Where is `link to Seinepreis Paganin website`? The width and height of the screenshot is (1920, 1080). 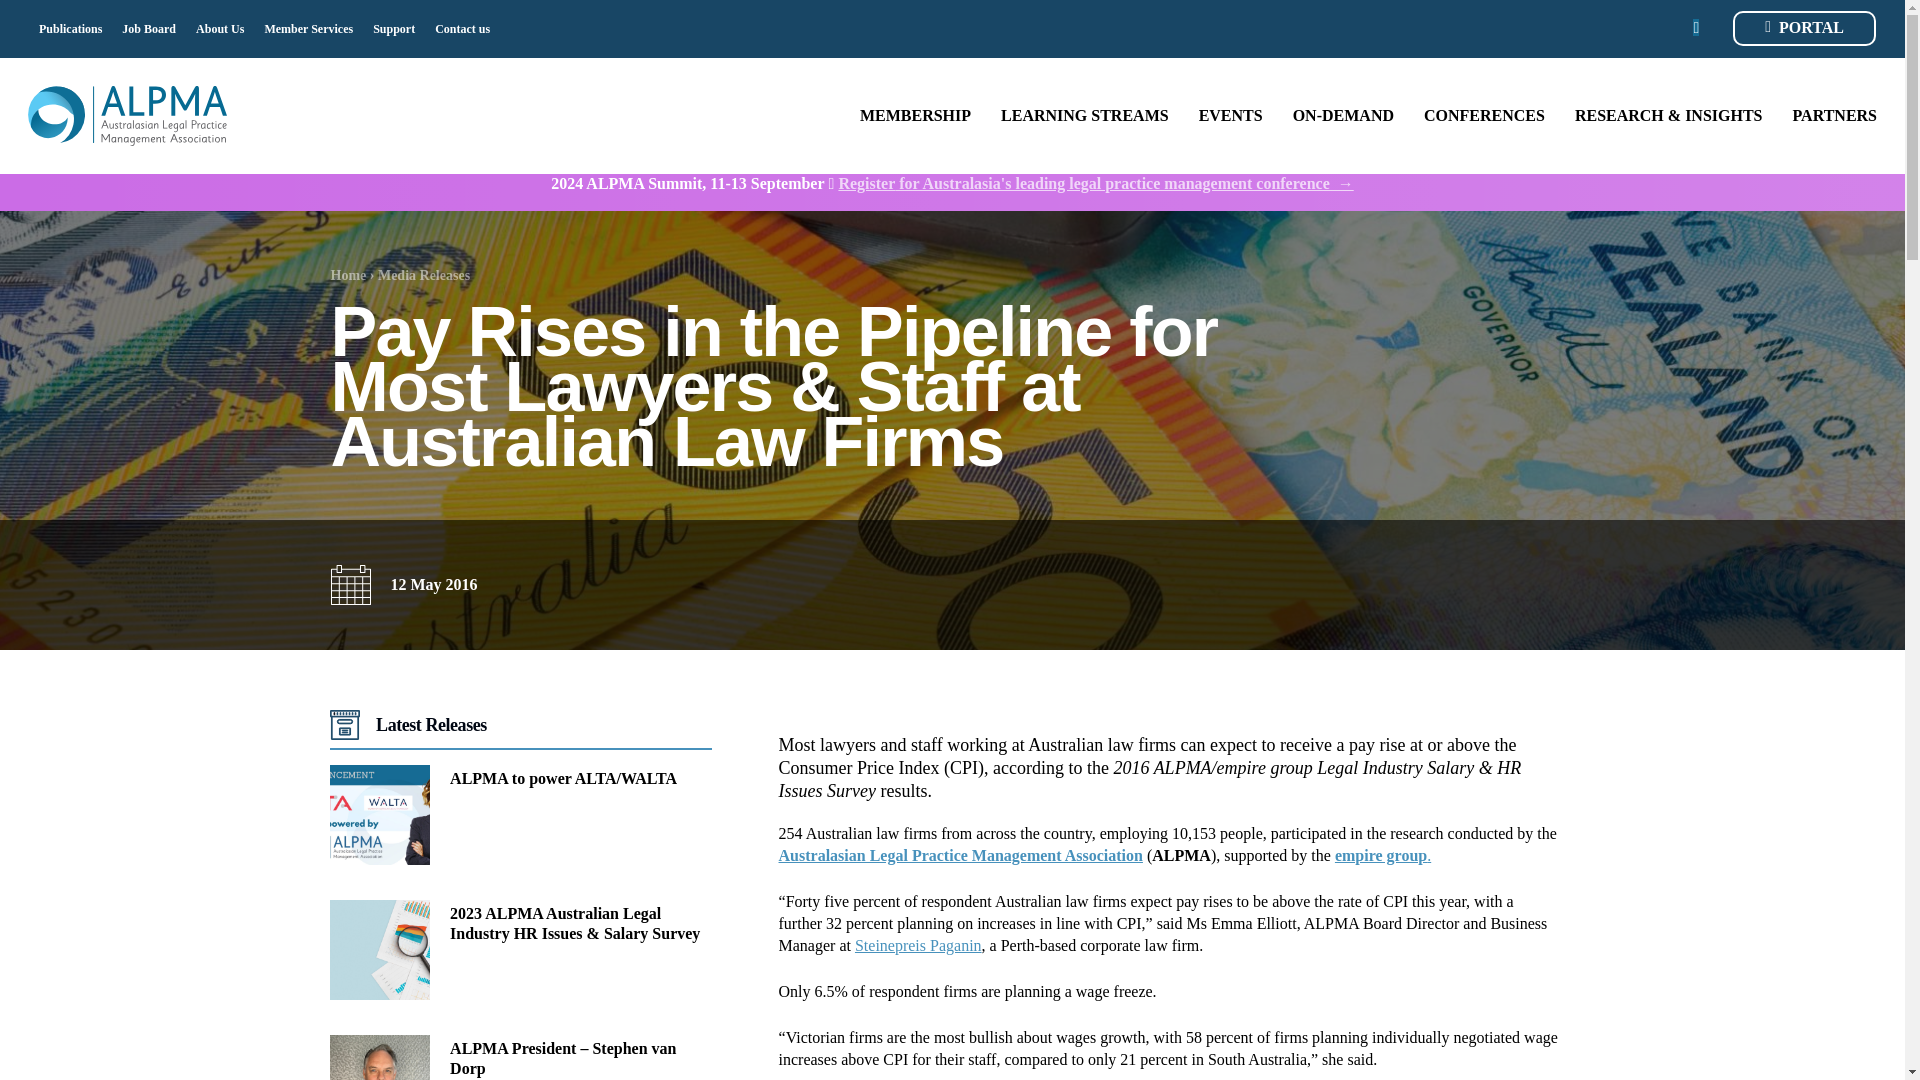 link to Seinepreis Paganin website is located at coordinates (918, 945).